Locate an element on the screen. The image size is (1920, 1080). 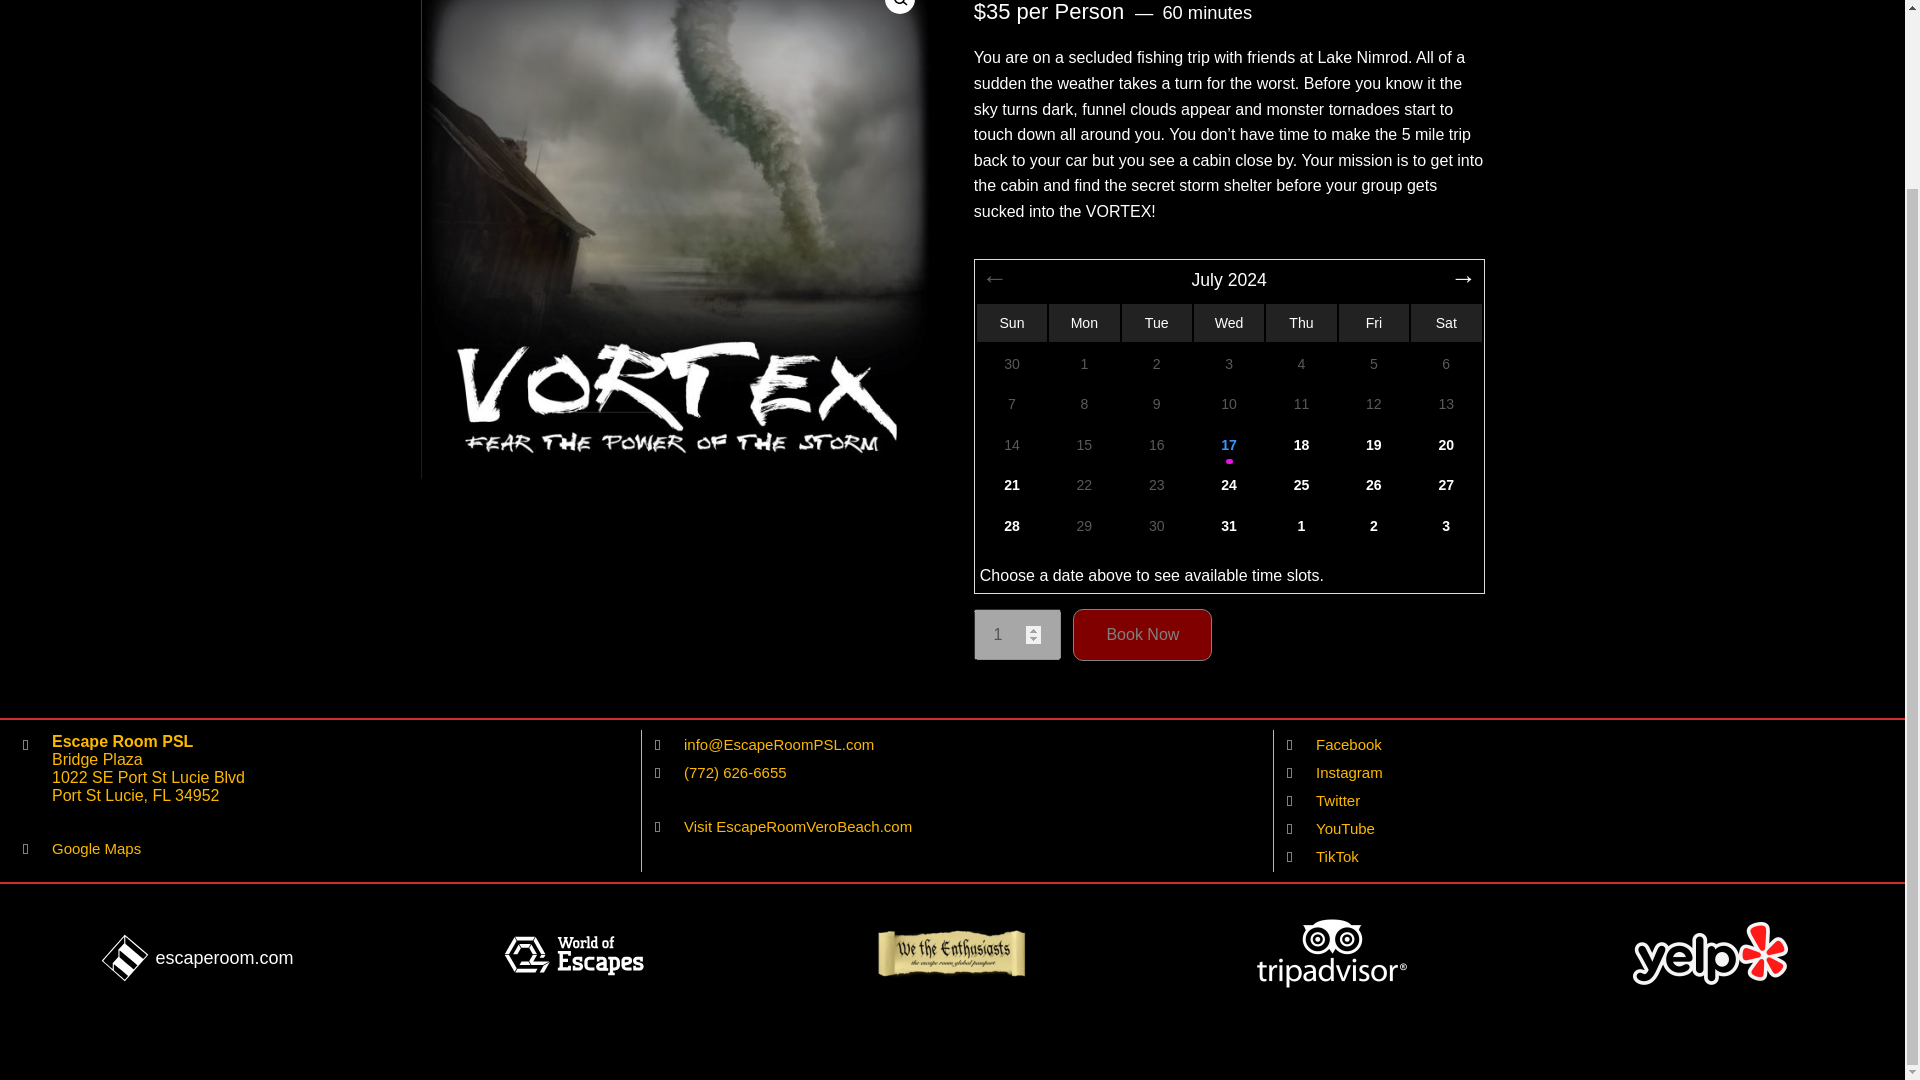
Selected date is unavailable is located at coordinates (1012, 364).